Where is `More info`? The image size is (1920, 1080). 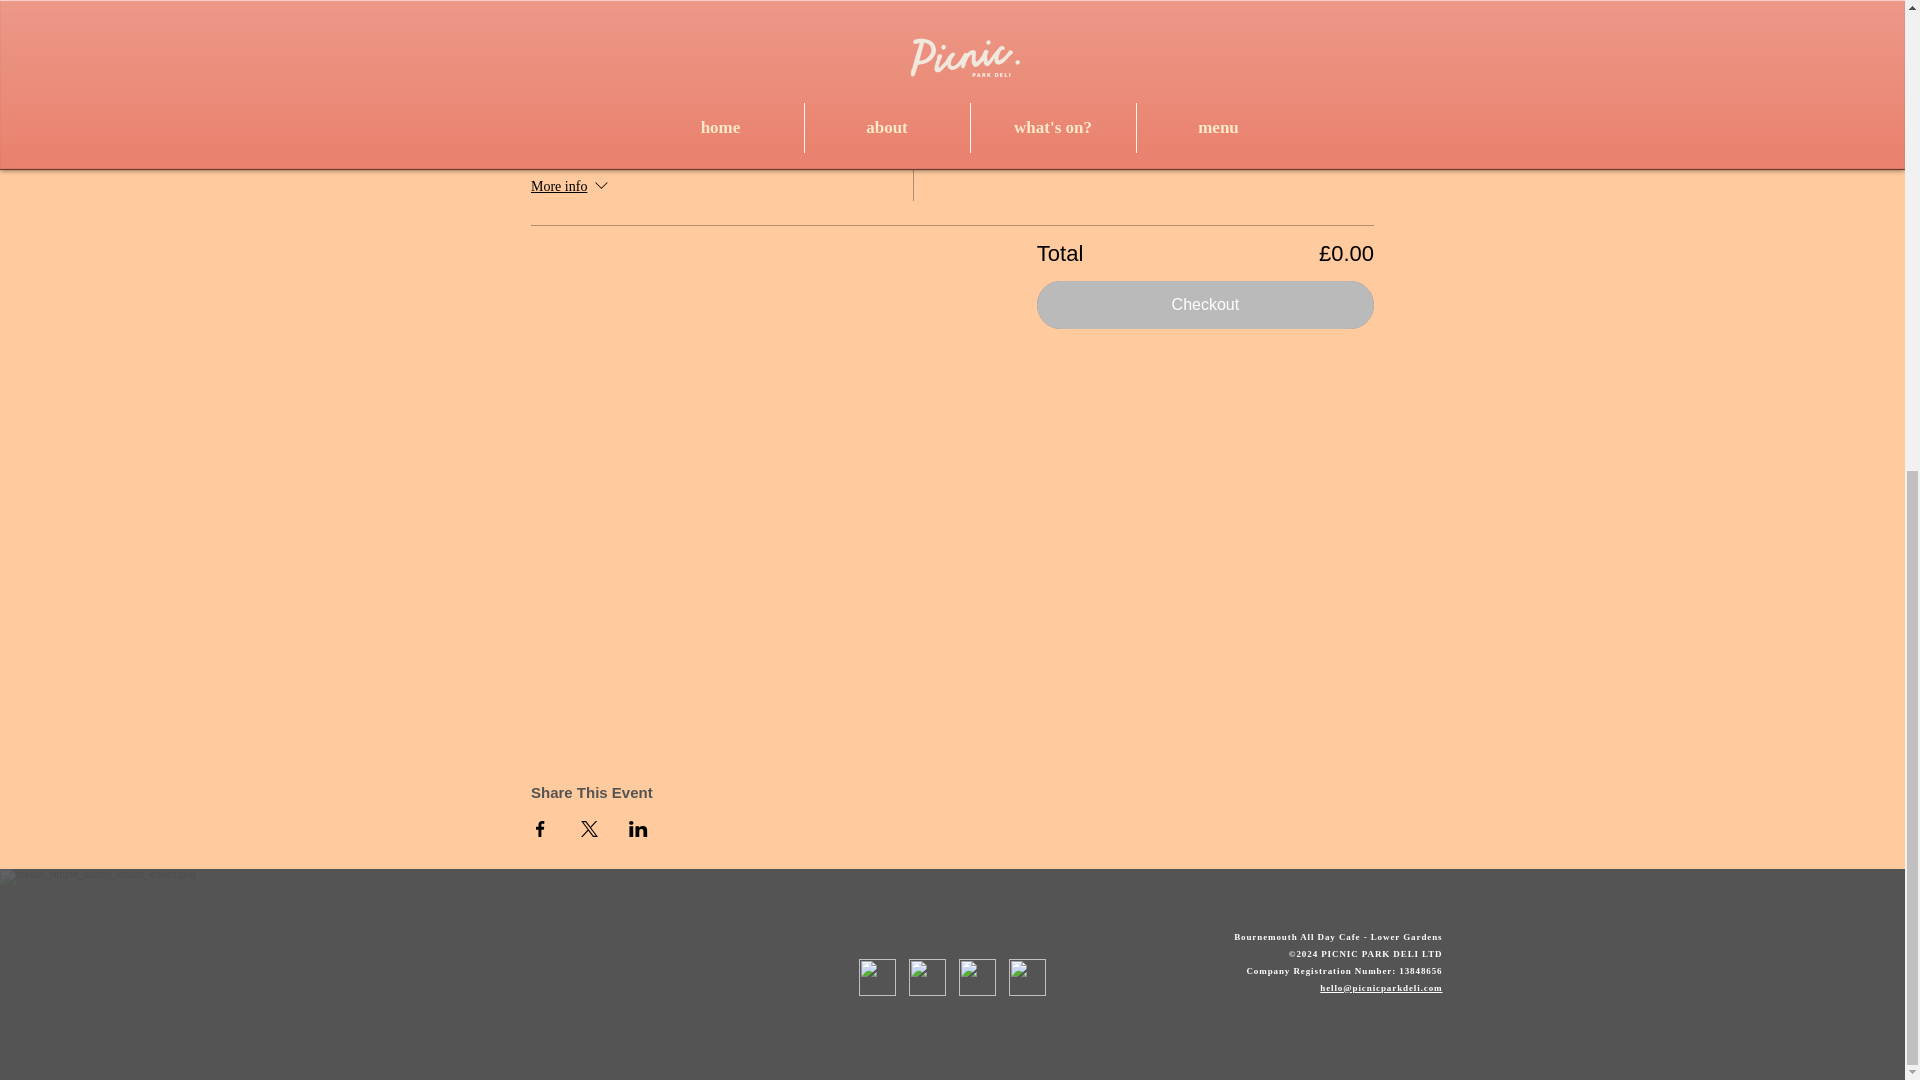 More info is located at coordinates (572, 186).